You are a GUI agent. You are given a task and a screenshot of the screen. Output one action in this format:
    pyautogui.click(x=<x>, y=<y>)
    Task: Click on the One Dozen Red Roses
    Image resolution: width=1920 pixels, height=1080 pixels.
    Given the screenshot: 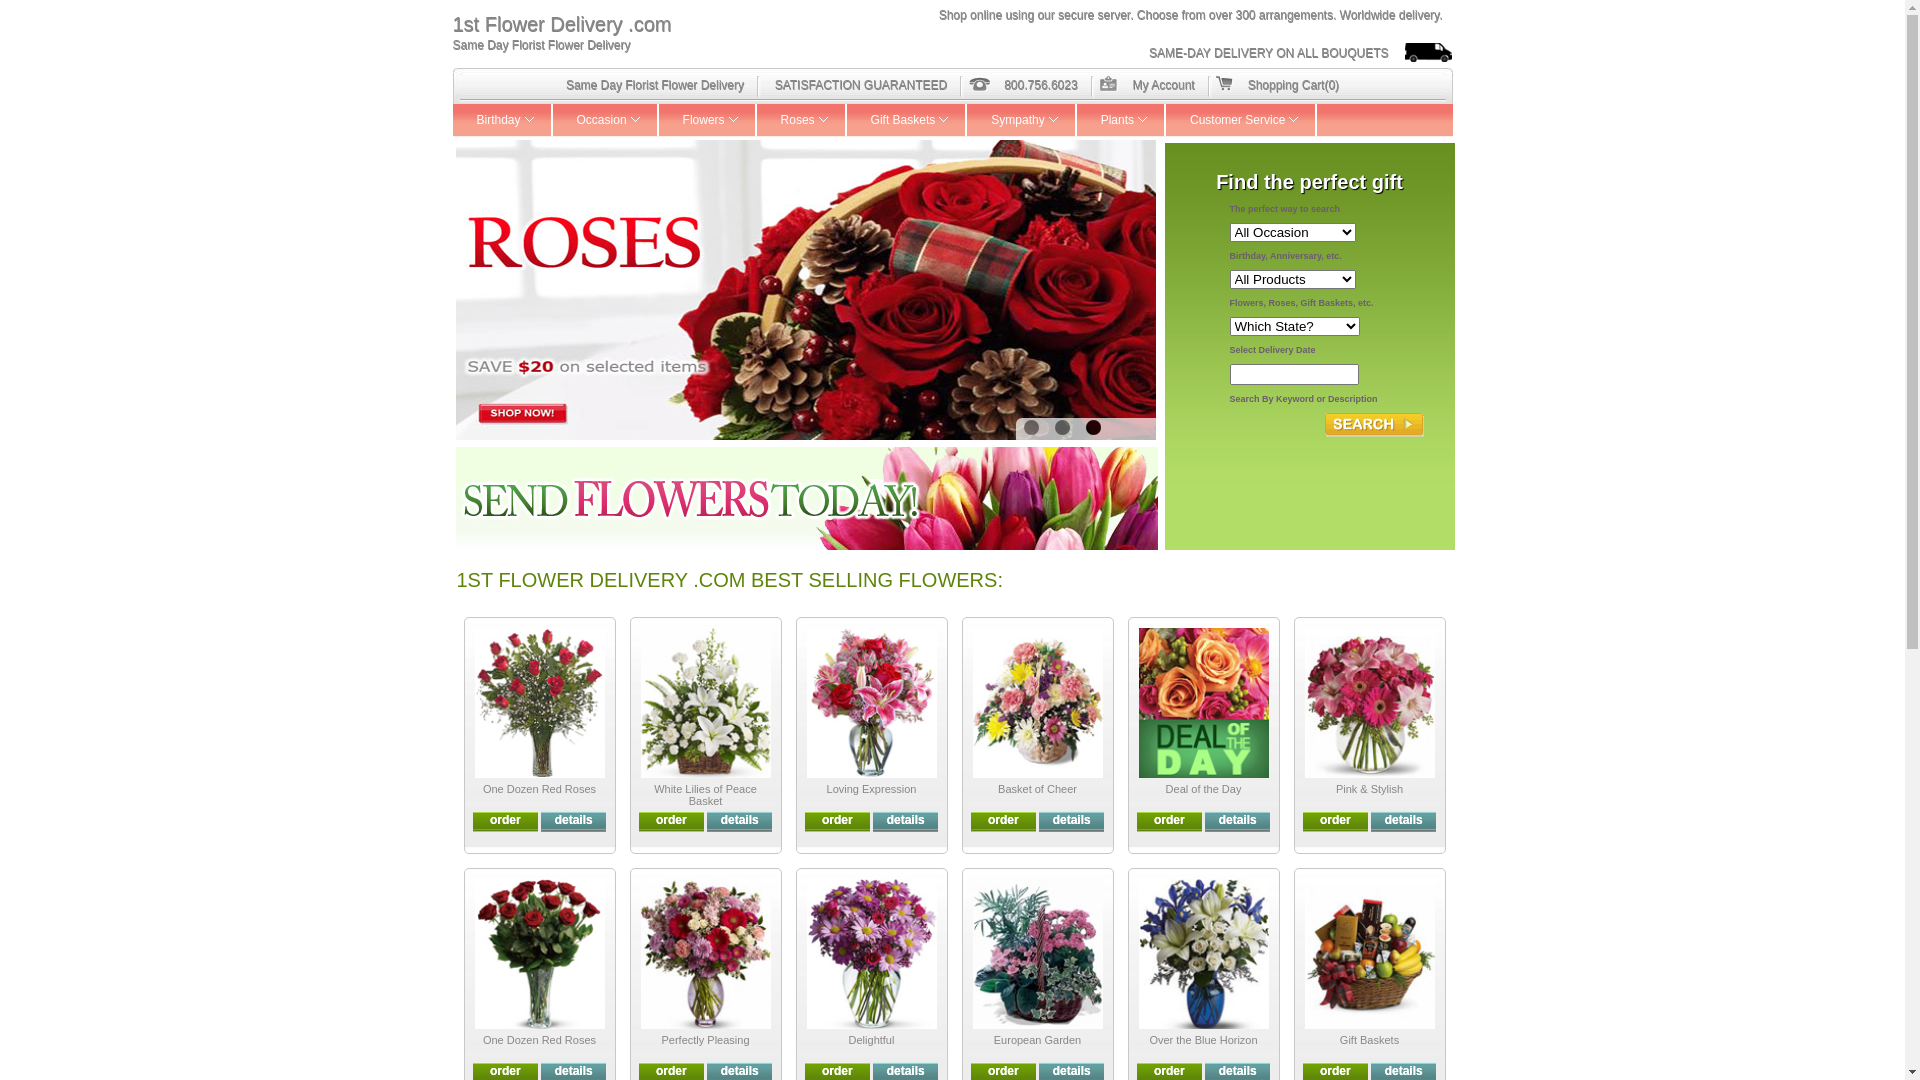 What is the action you would take?
    pyautogui.click(x=540, y=1040)
    